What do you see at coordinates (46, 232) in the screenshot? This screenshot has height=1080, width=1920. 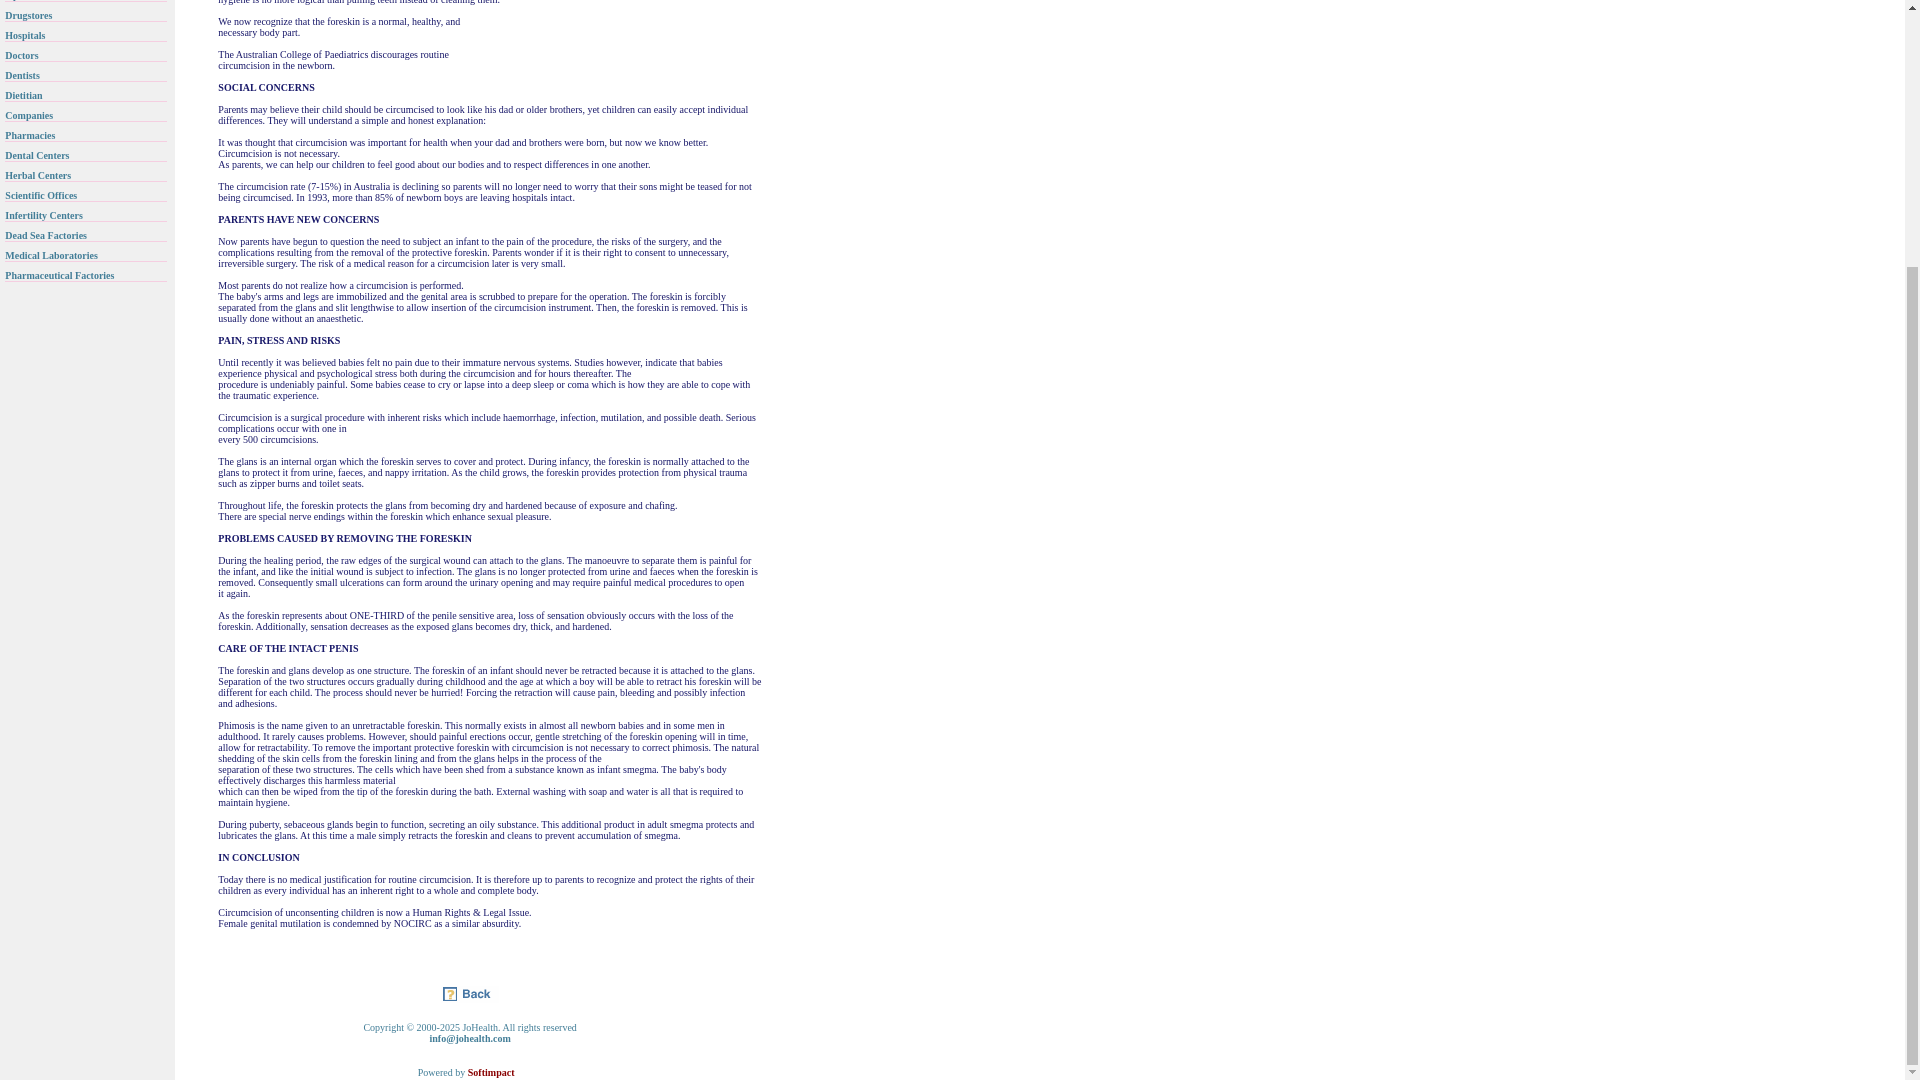 I see `Dead Sea Factories` at bounding box center [46, 232].